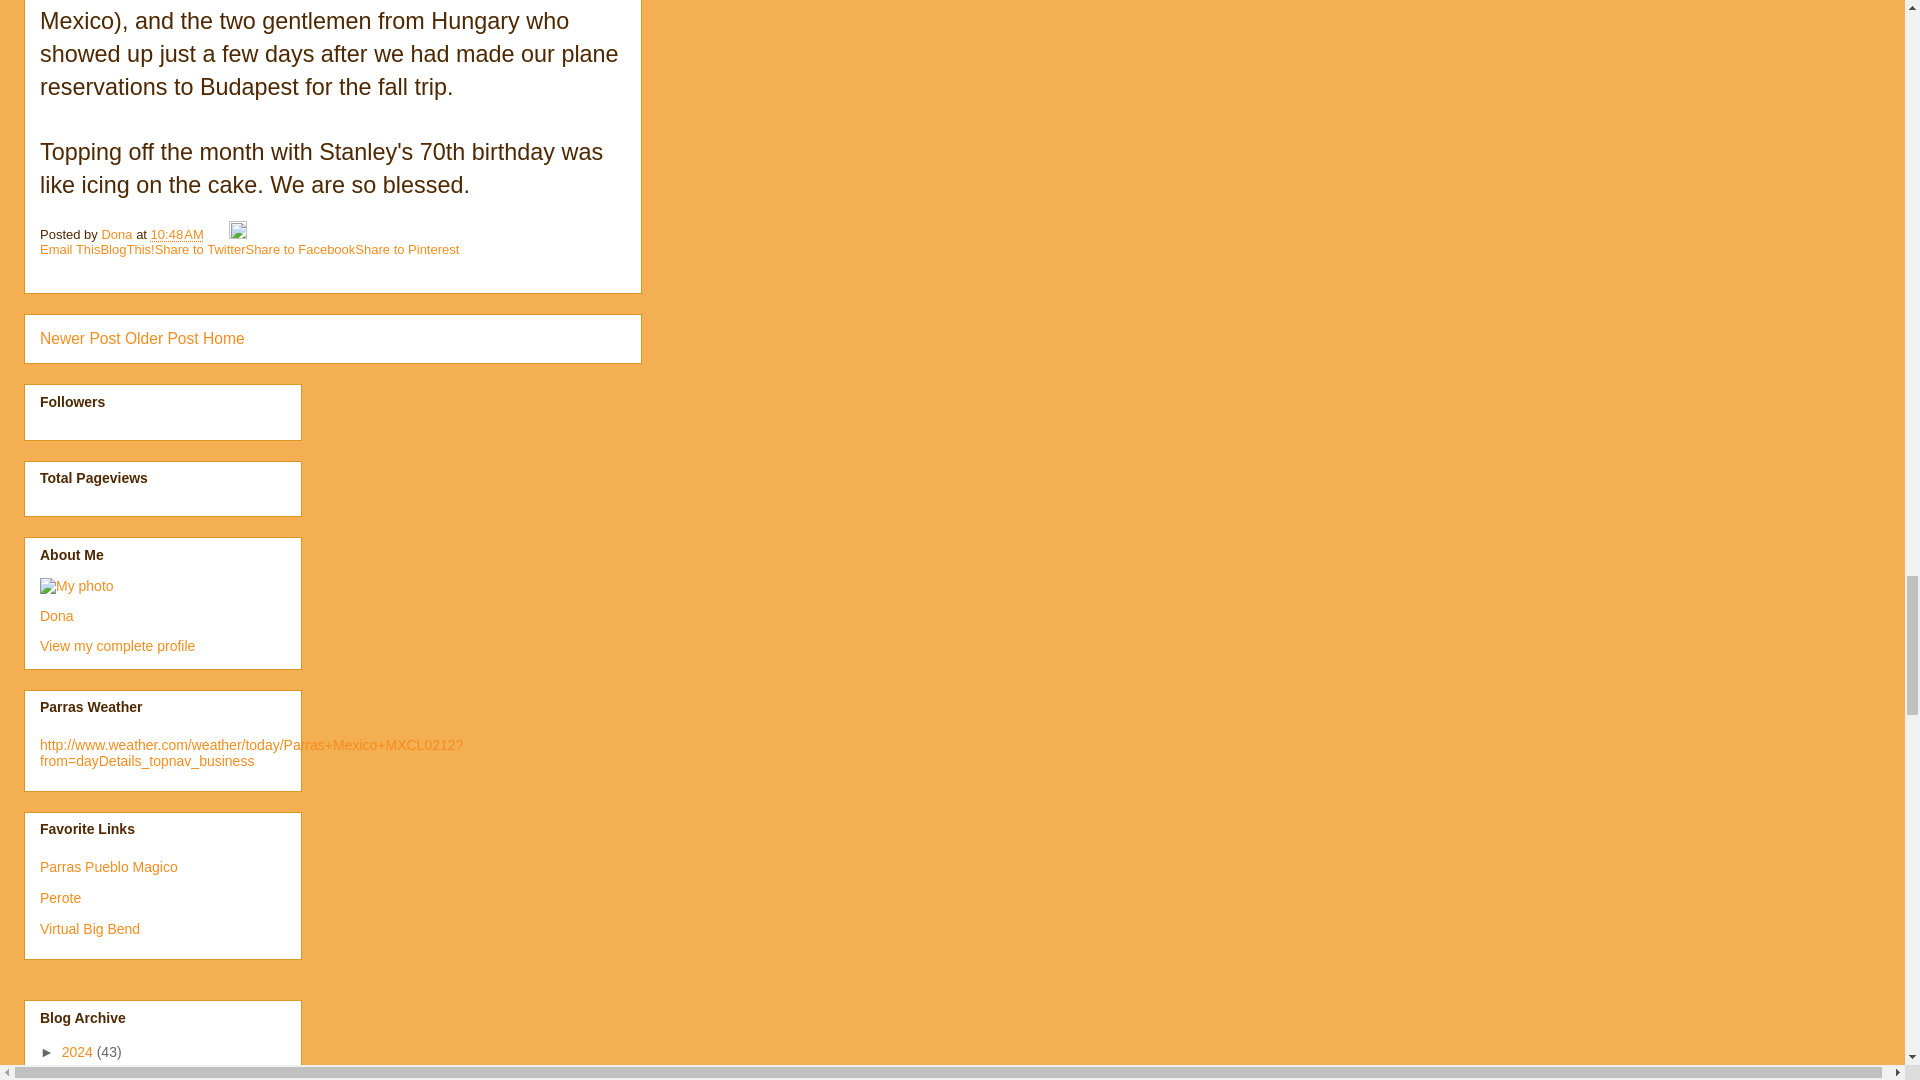 The image size is (1920, 1080). What do you see at coordinates (109, 866) in the screenshot?
I see `Parras Pueblo Magico` at bounding box center [109, 866].